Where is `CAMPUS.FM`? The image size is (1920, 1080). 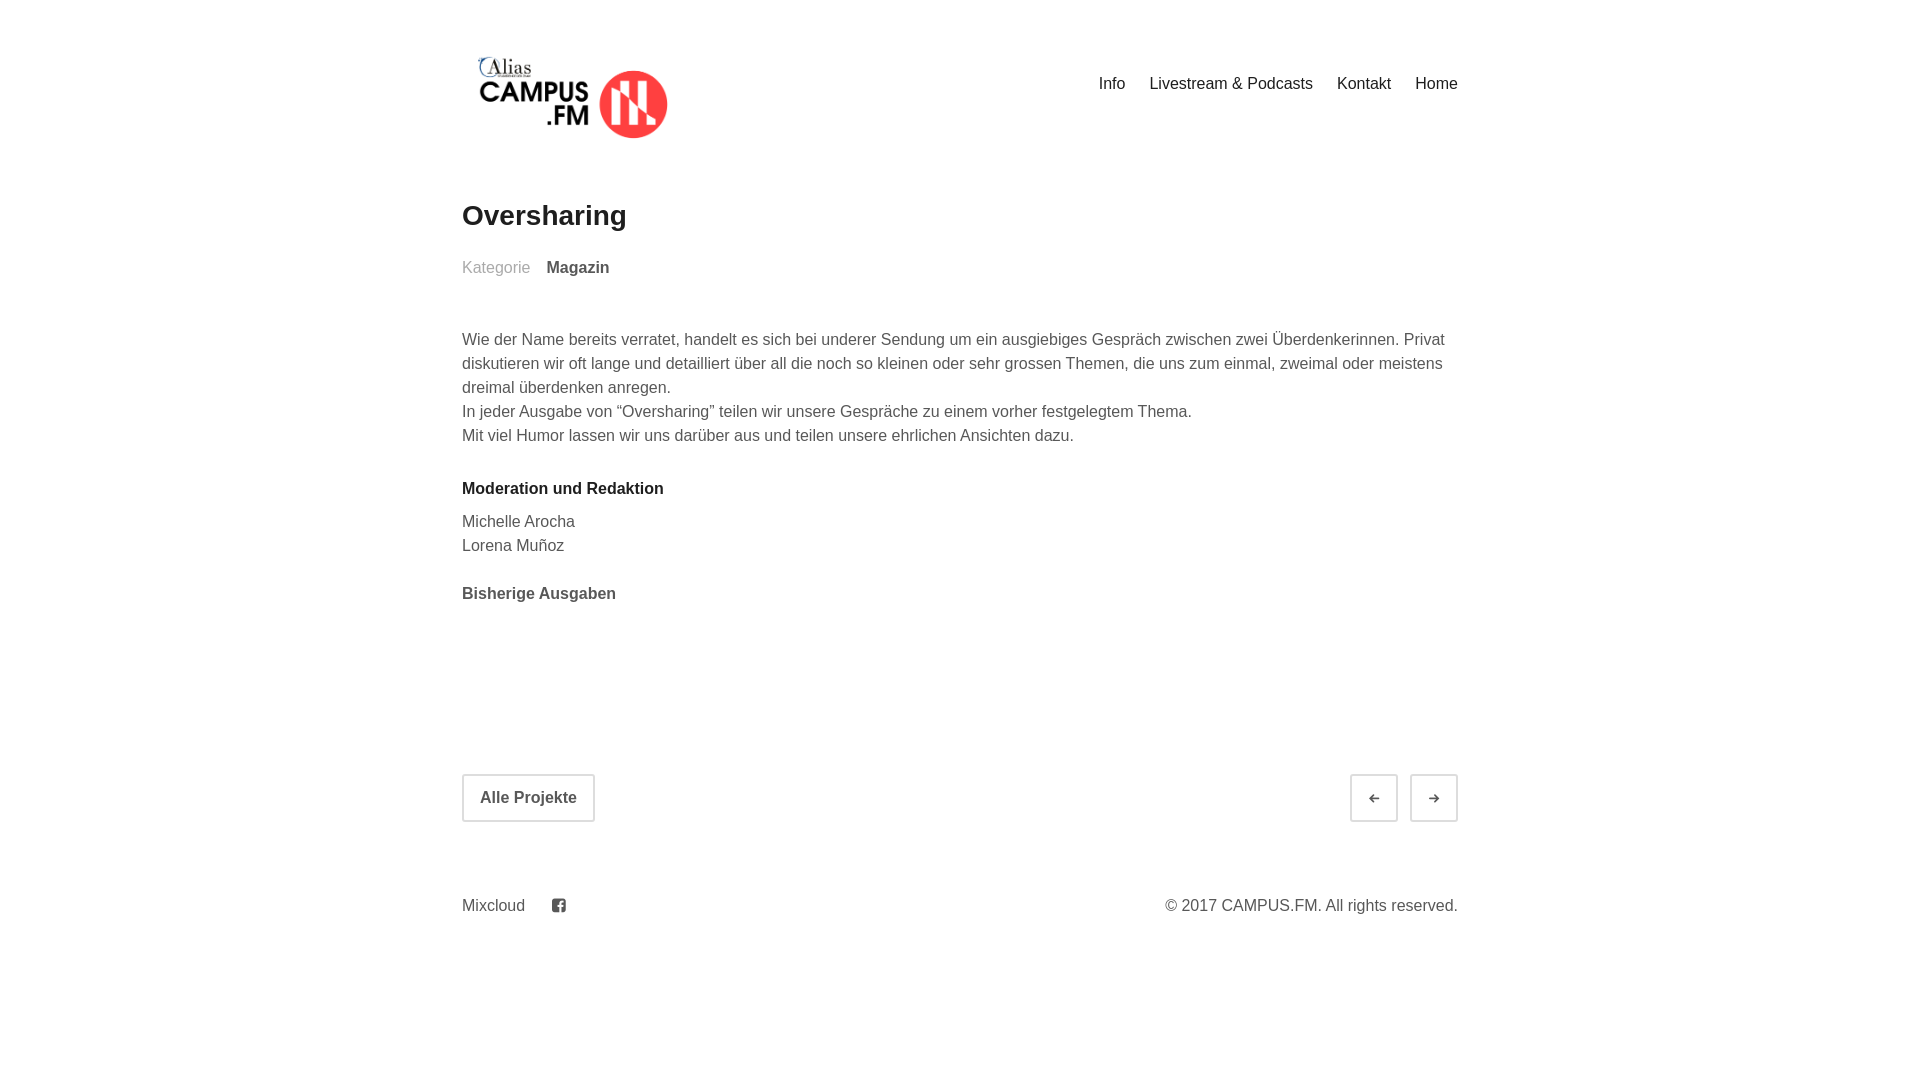
CAMPUS.FM is located at coordinates (534, 156).